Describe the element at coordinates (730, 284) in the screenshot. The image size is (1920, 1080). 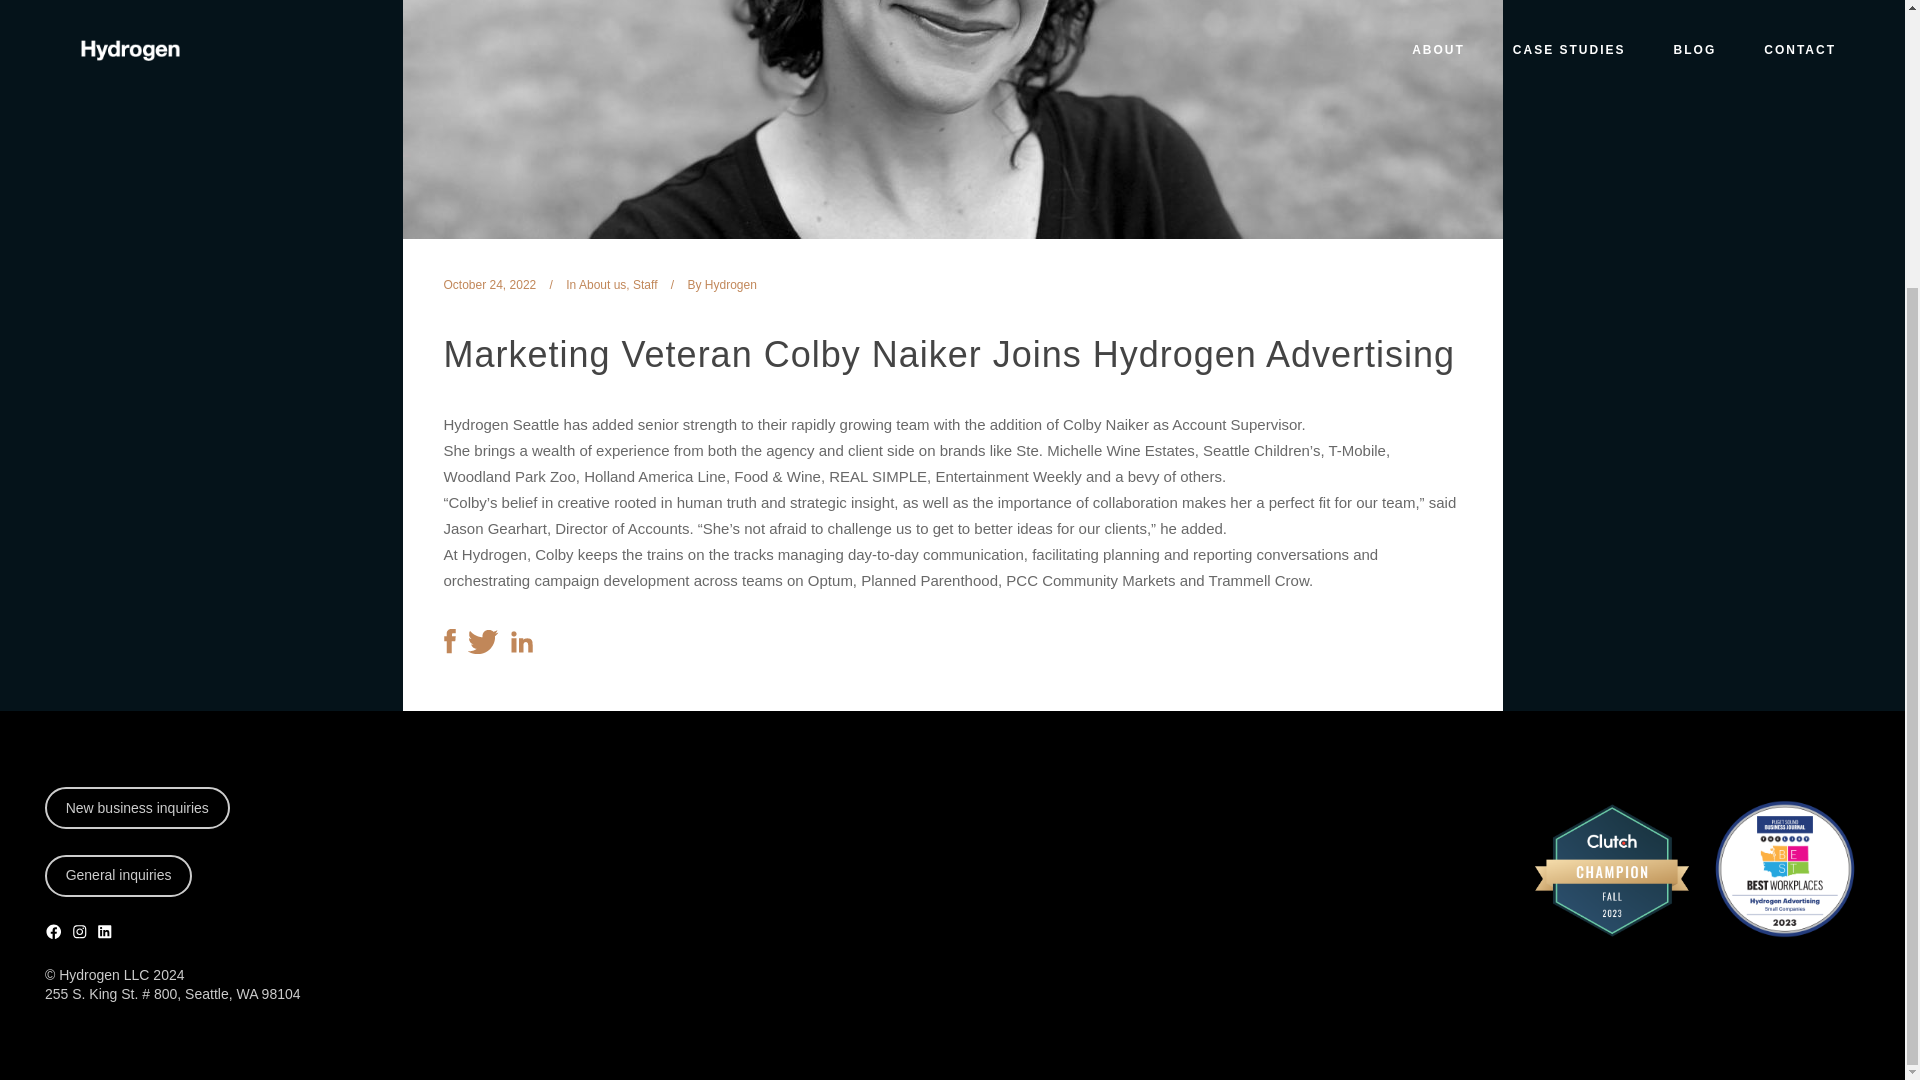
I see `Hydrogen` at that location.